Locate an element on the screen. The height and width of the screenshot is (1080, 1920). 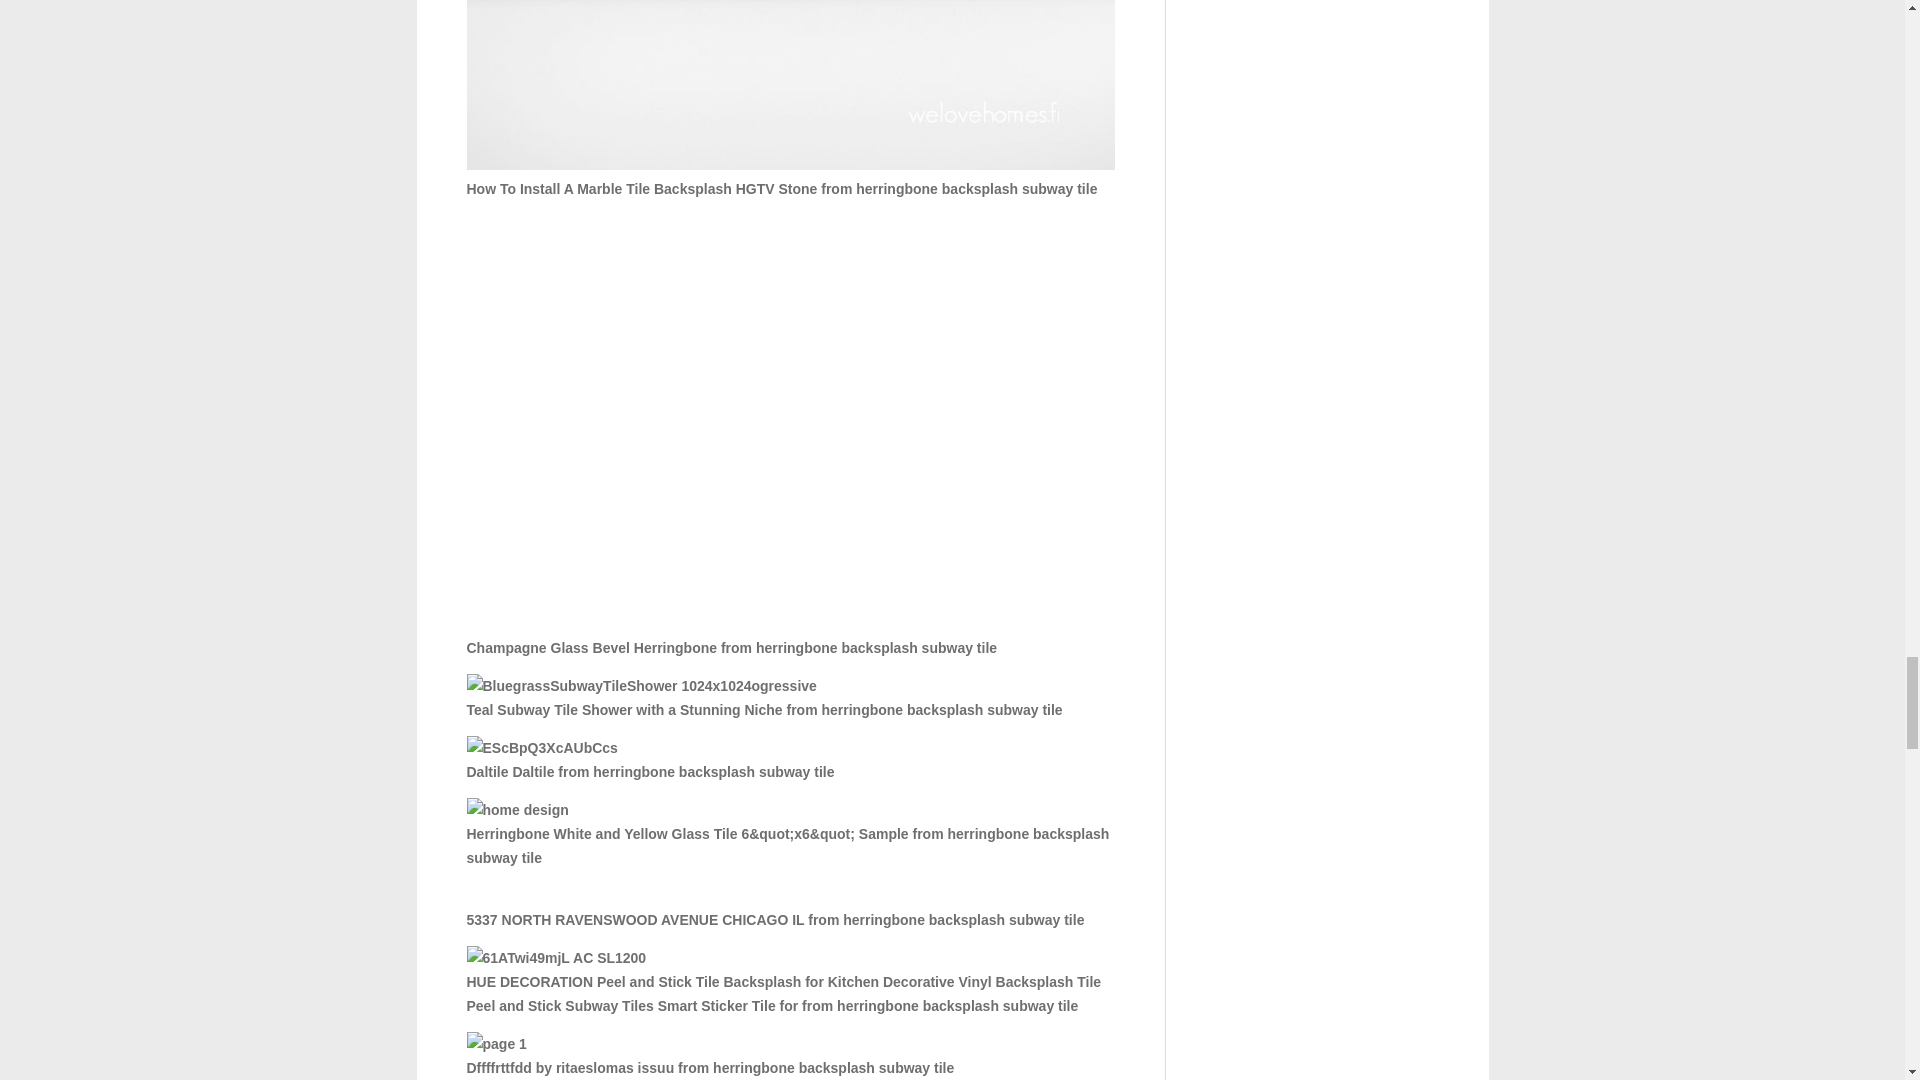
How To Install A Marble Tile Backsplash HGTV Stone is located at coordinates (790, 84).